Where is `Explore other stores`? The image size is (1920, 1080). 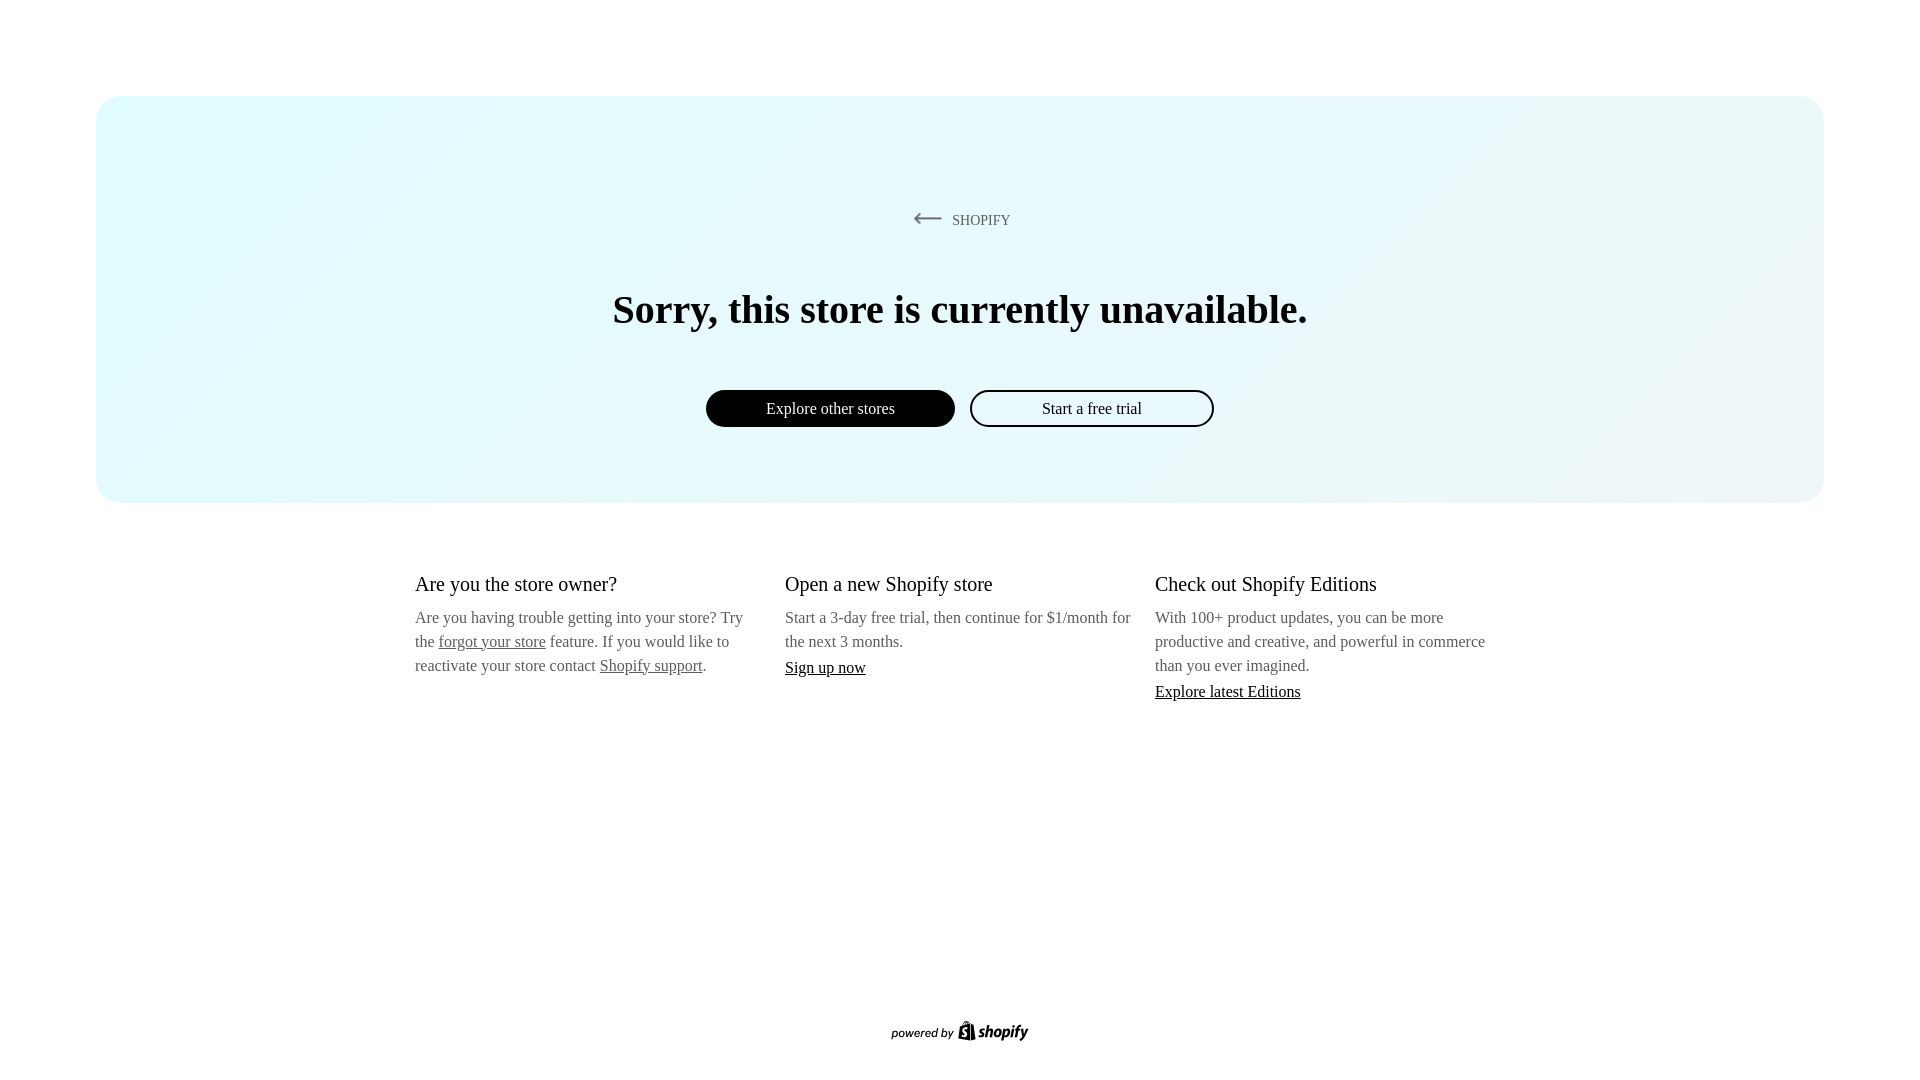
Explore other stores is located at coordinates (830, 408).